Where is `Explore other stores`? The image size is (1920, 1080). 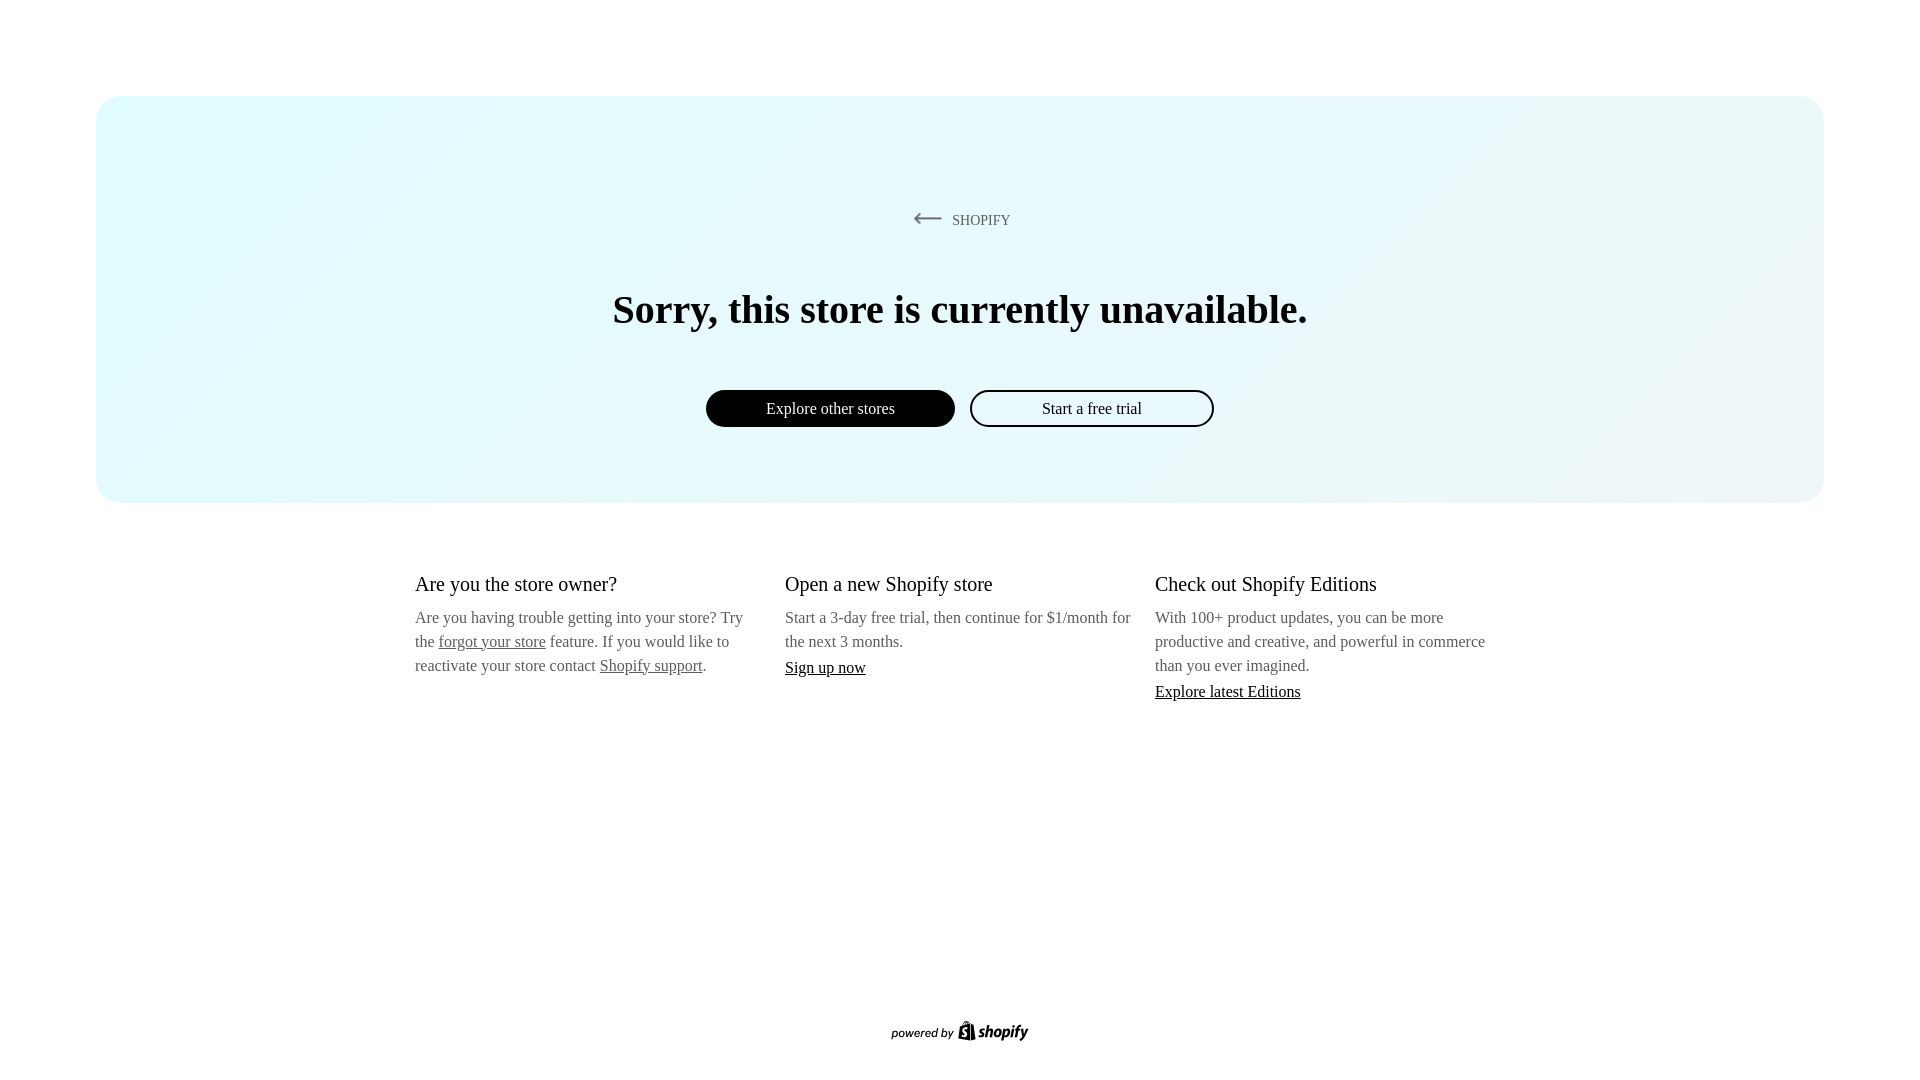
Explore other stores is located at coordinates (830, 408).